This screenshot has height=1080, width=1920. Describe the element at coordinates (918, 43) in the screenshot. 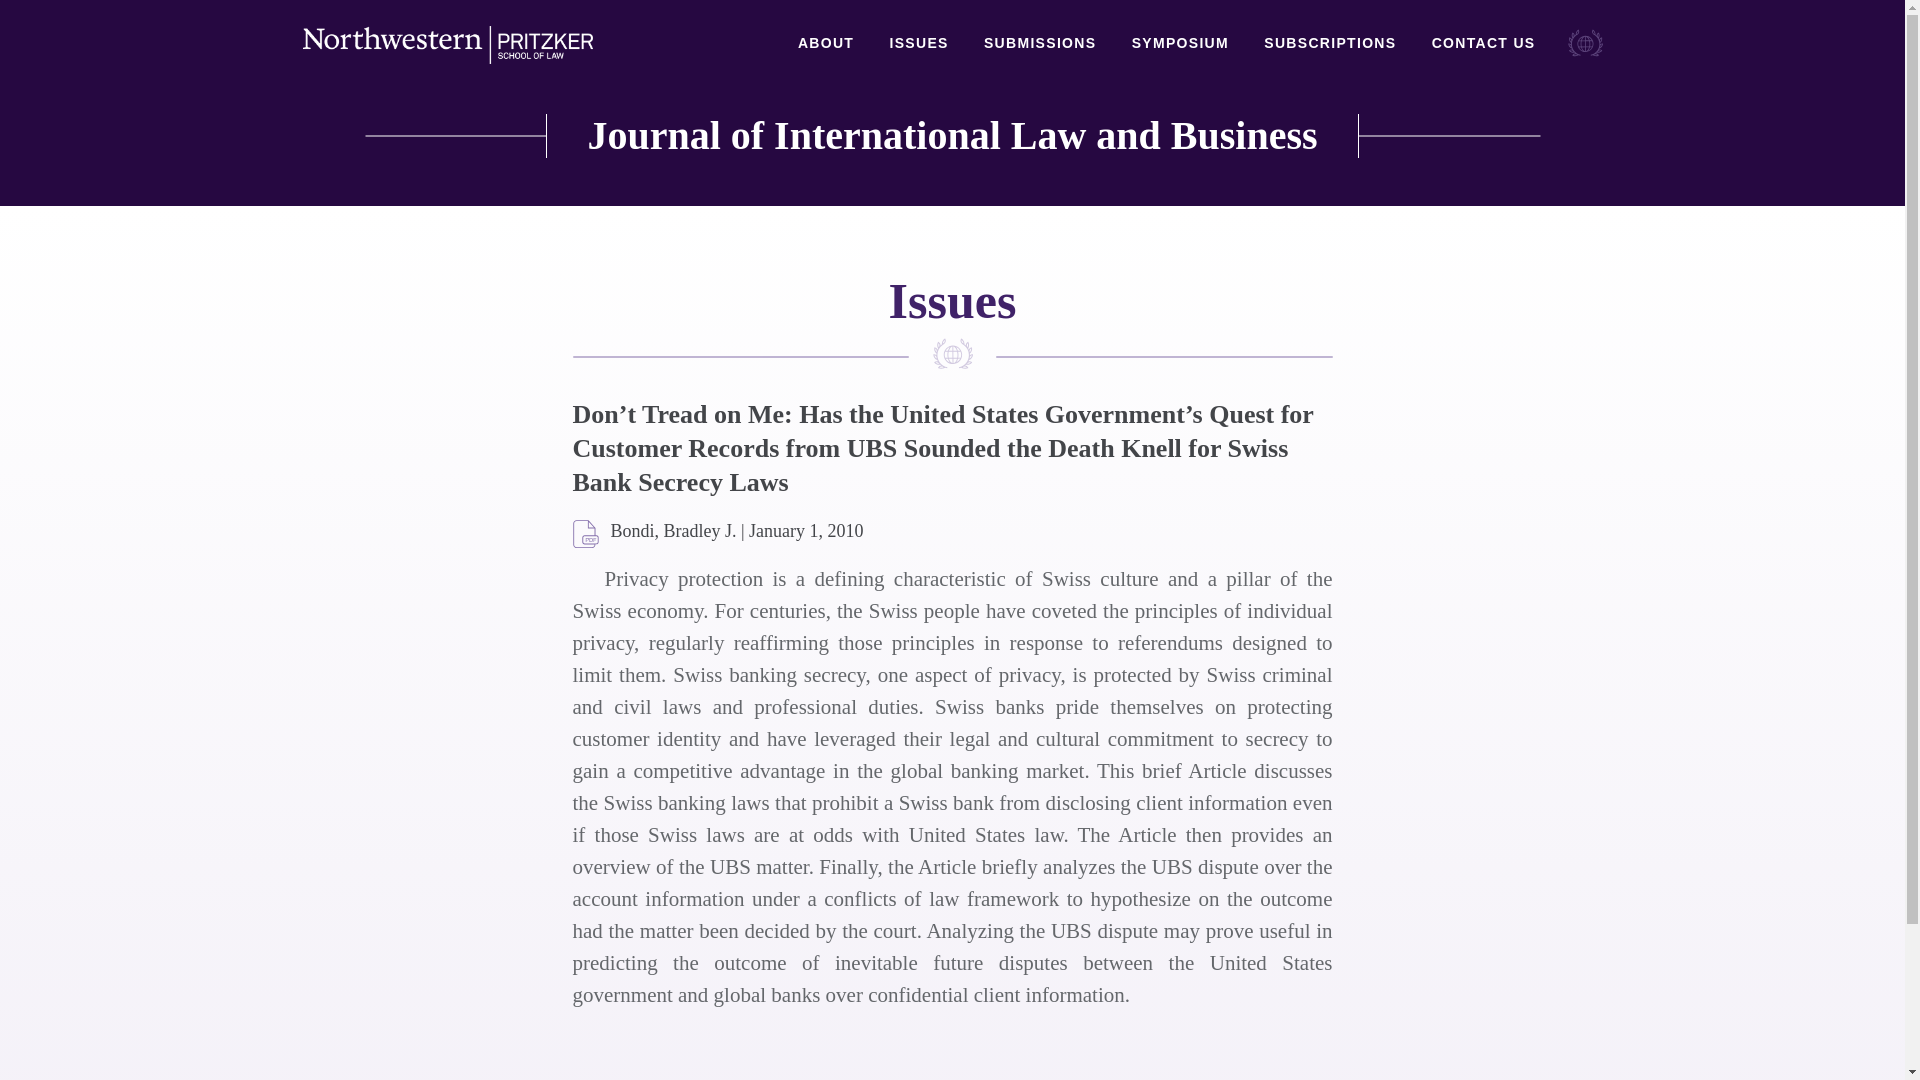

I see `ISSUES` at that location.